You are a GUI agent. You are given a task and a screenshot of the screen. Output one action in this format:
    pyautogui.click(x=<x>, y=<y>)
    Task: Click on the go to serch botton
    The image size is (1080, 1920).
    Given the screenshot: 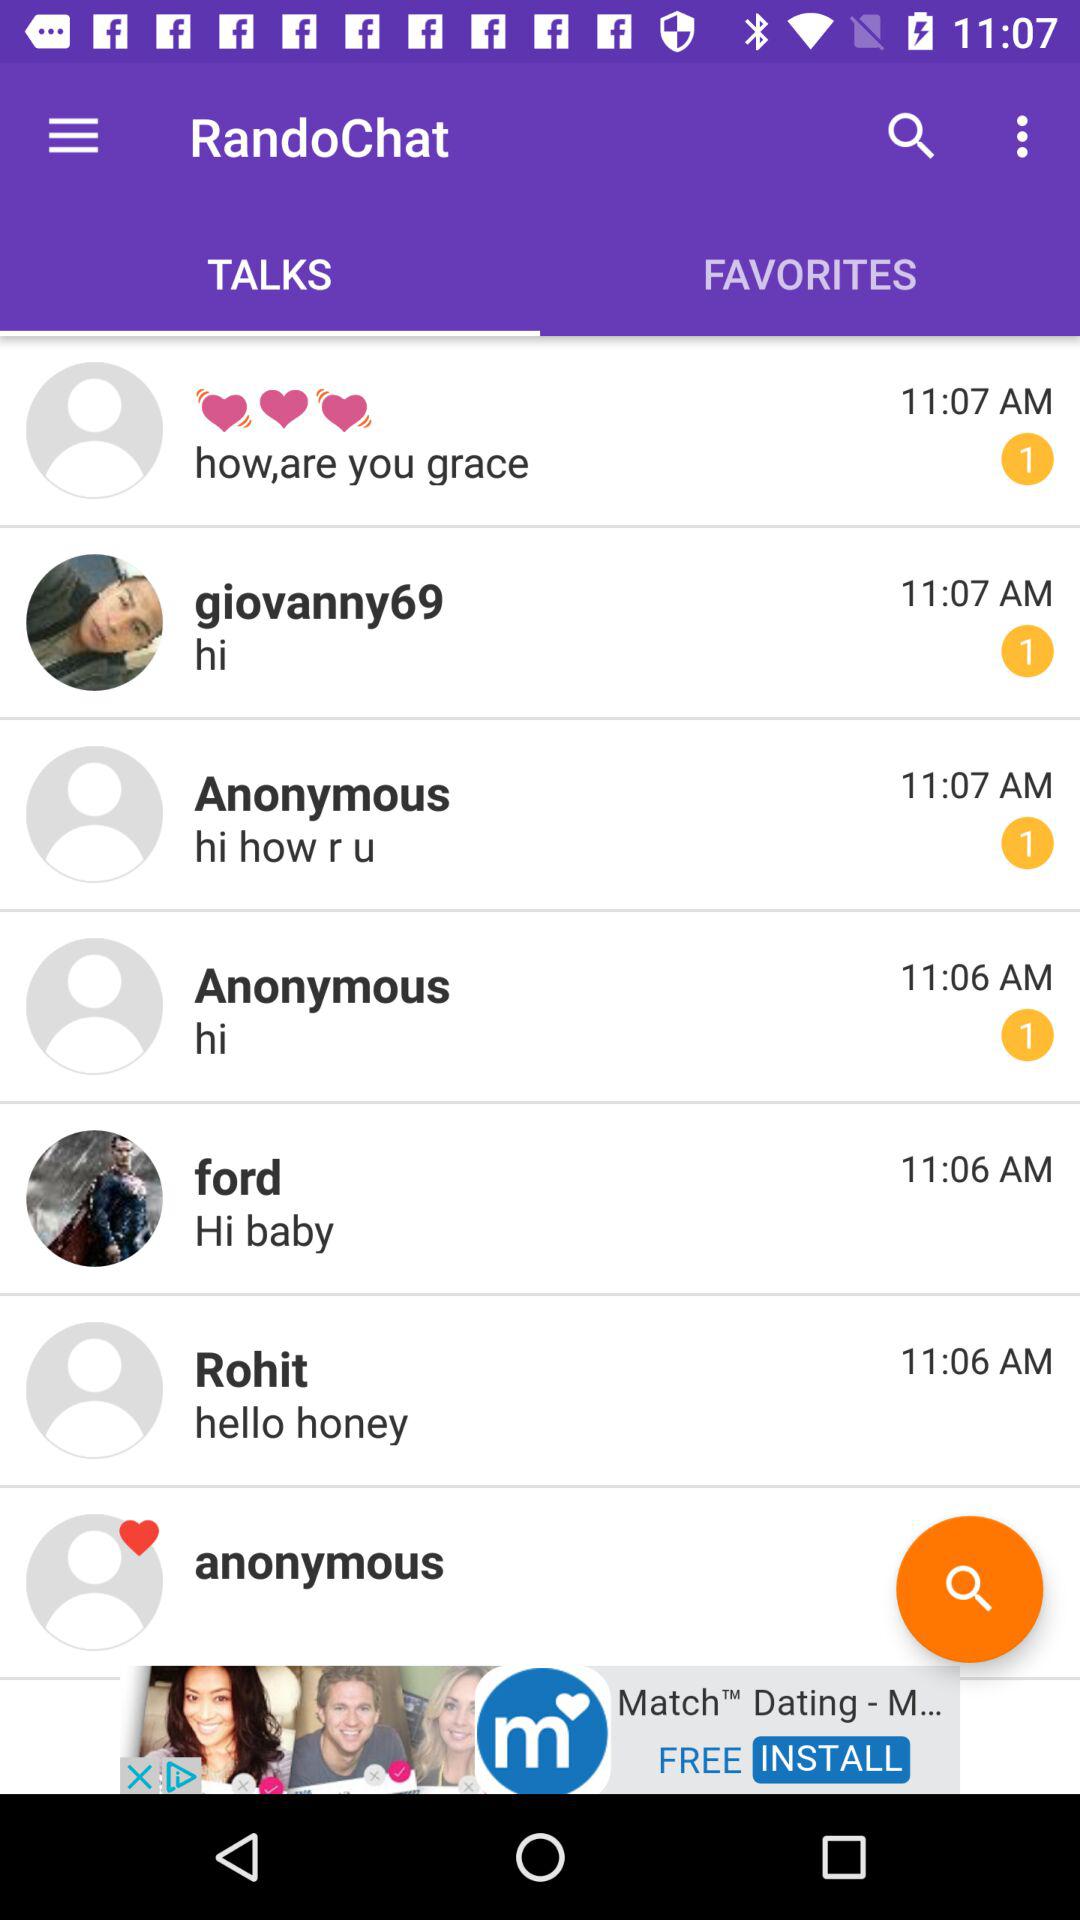 What is the action you would take?
    pyautogui.click(x=970, y=1588)
    